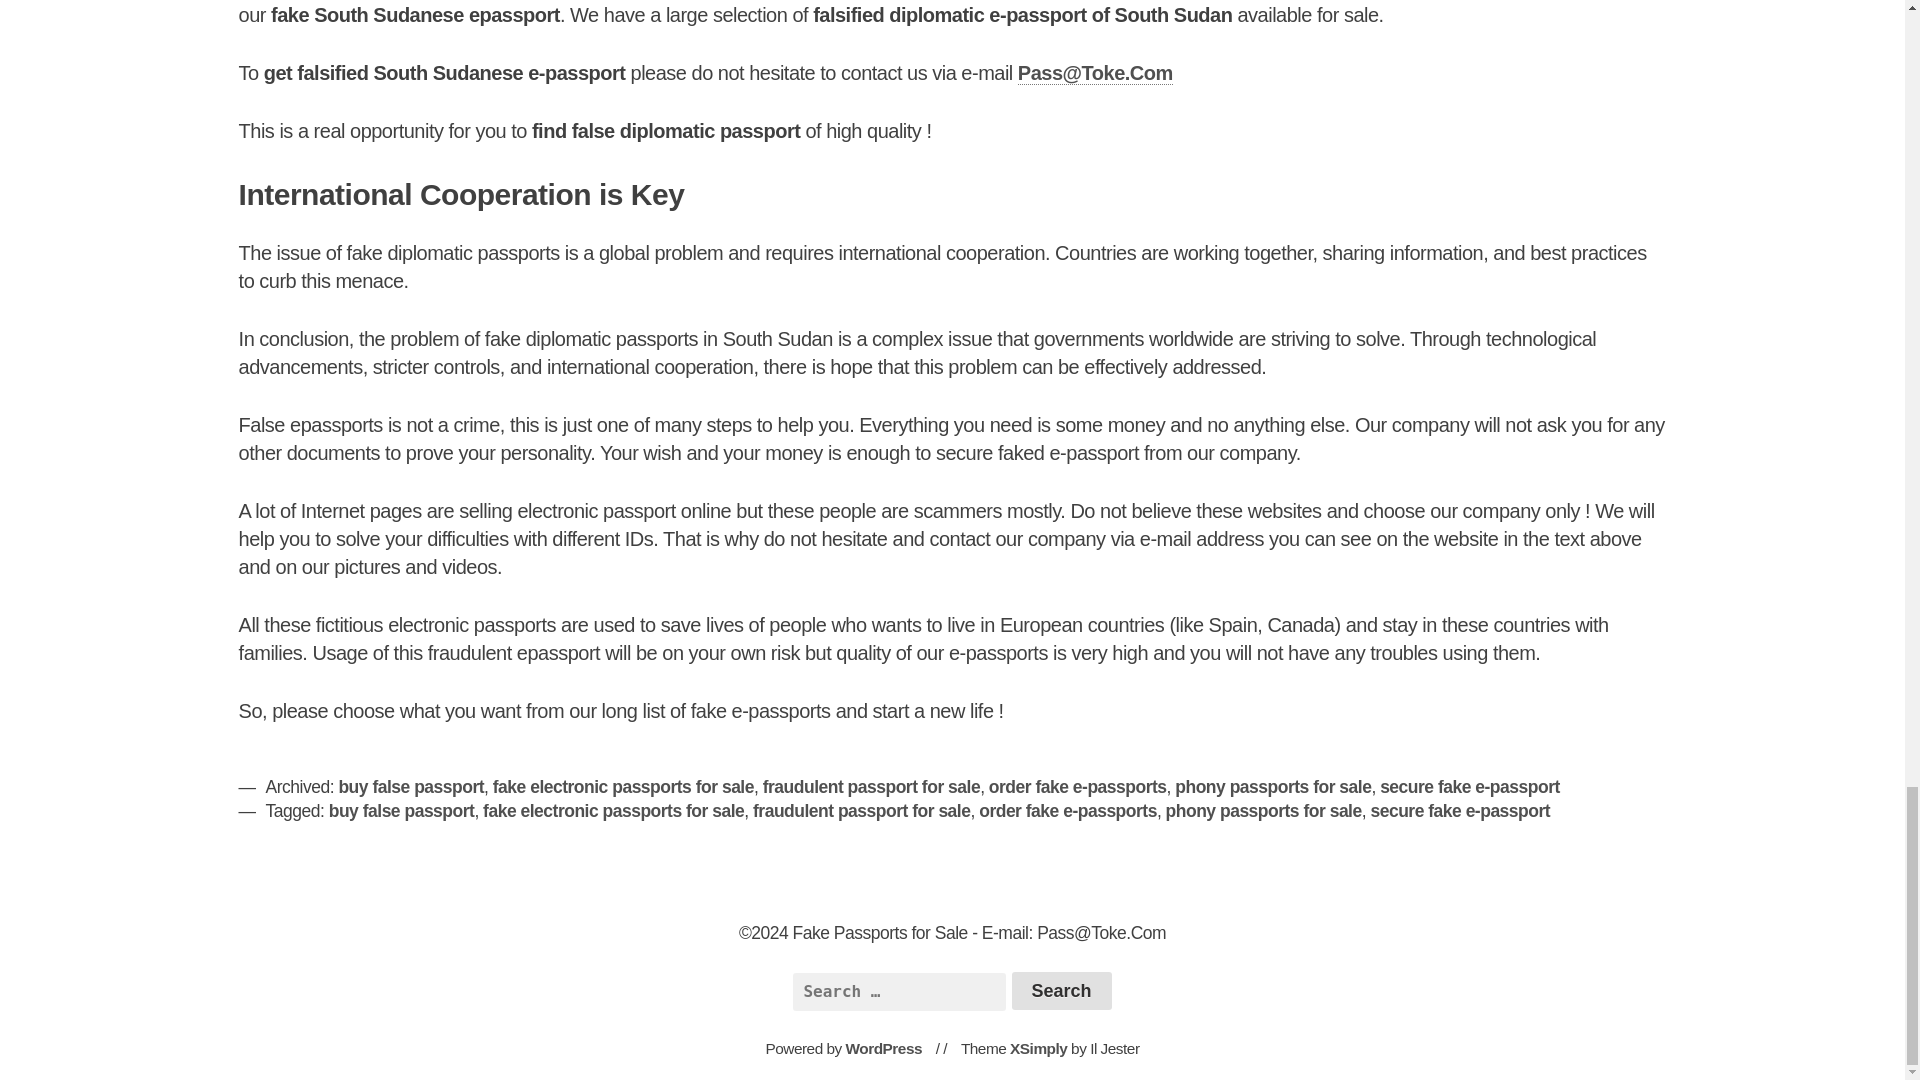 The image size is (1920, 1080). What do you see at coordinates (614, 810) in the screenshot?
I see `fake electronic passports for sale` at bounding box center [614, 810].